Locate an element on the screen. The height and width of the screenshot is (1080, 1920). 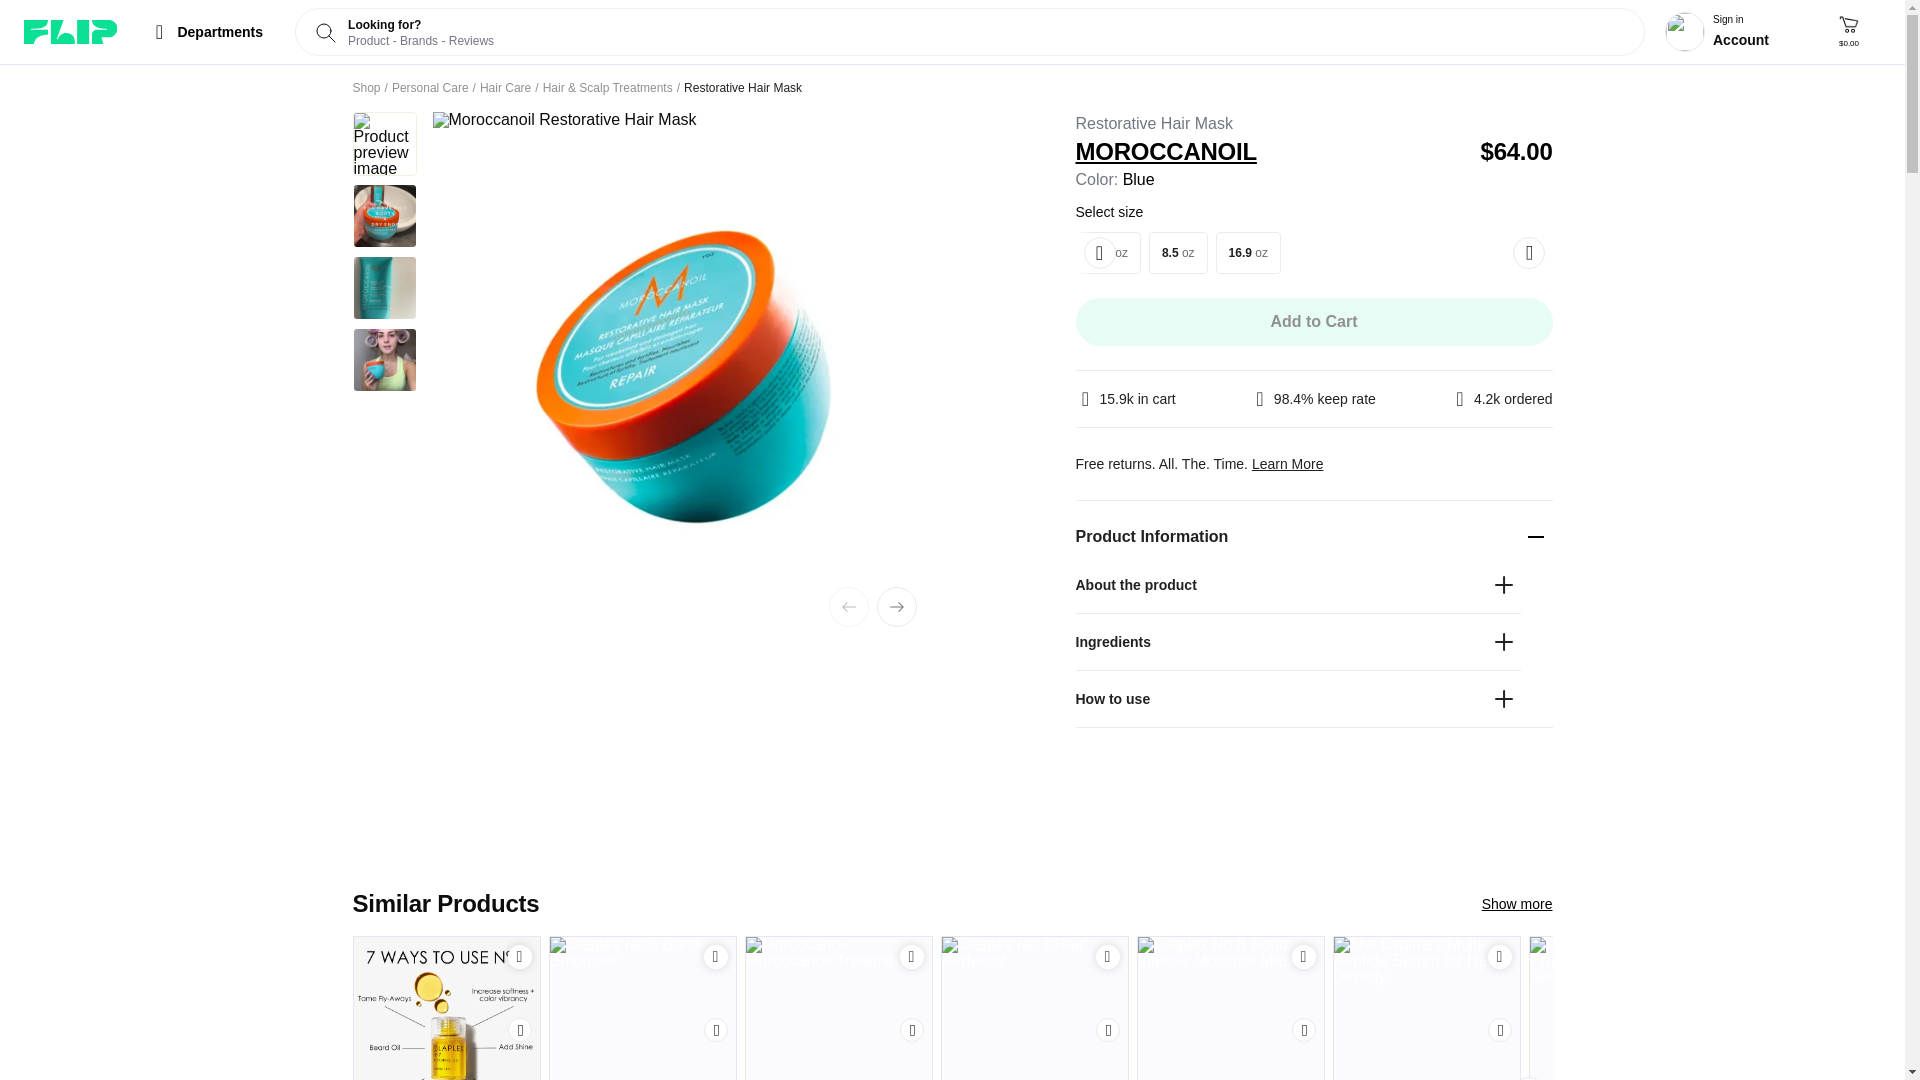
Hair Care is located at coordinates (506, 88).